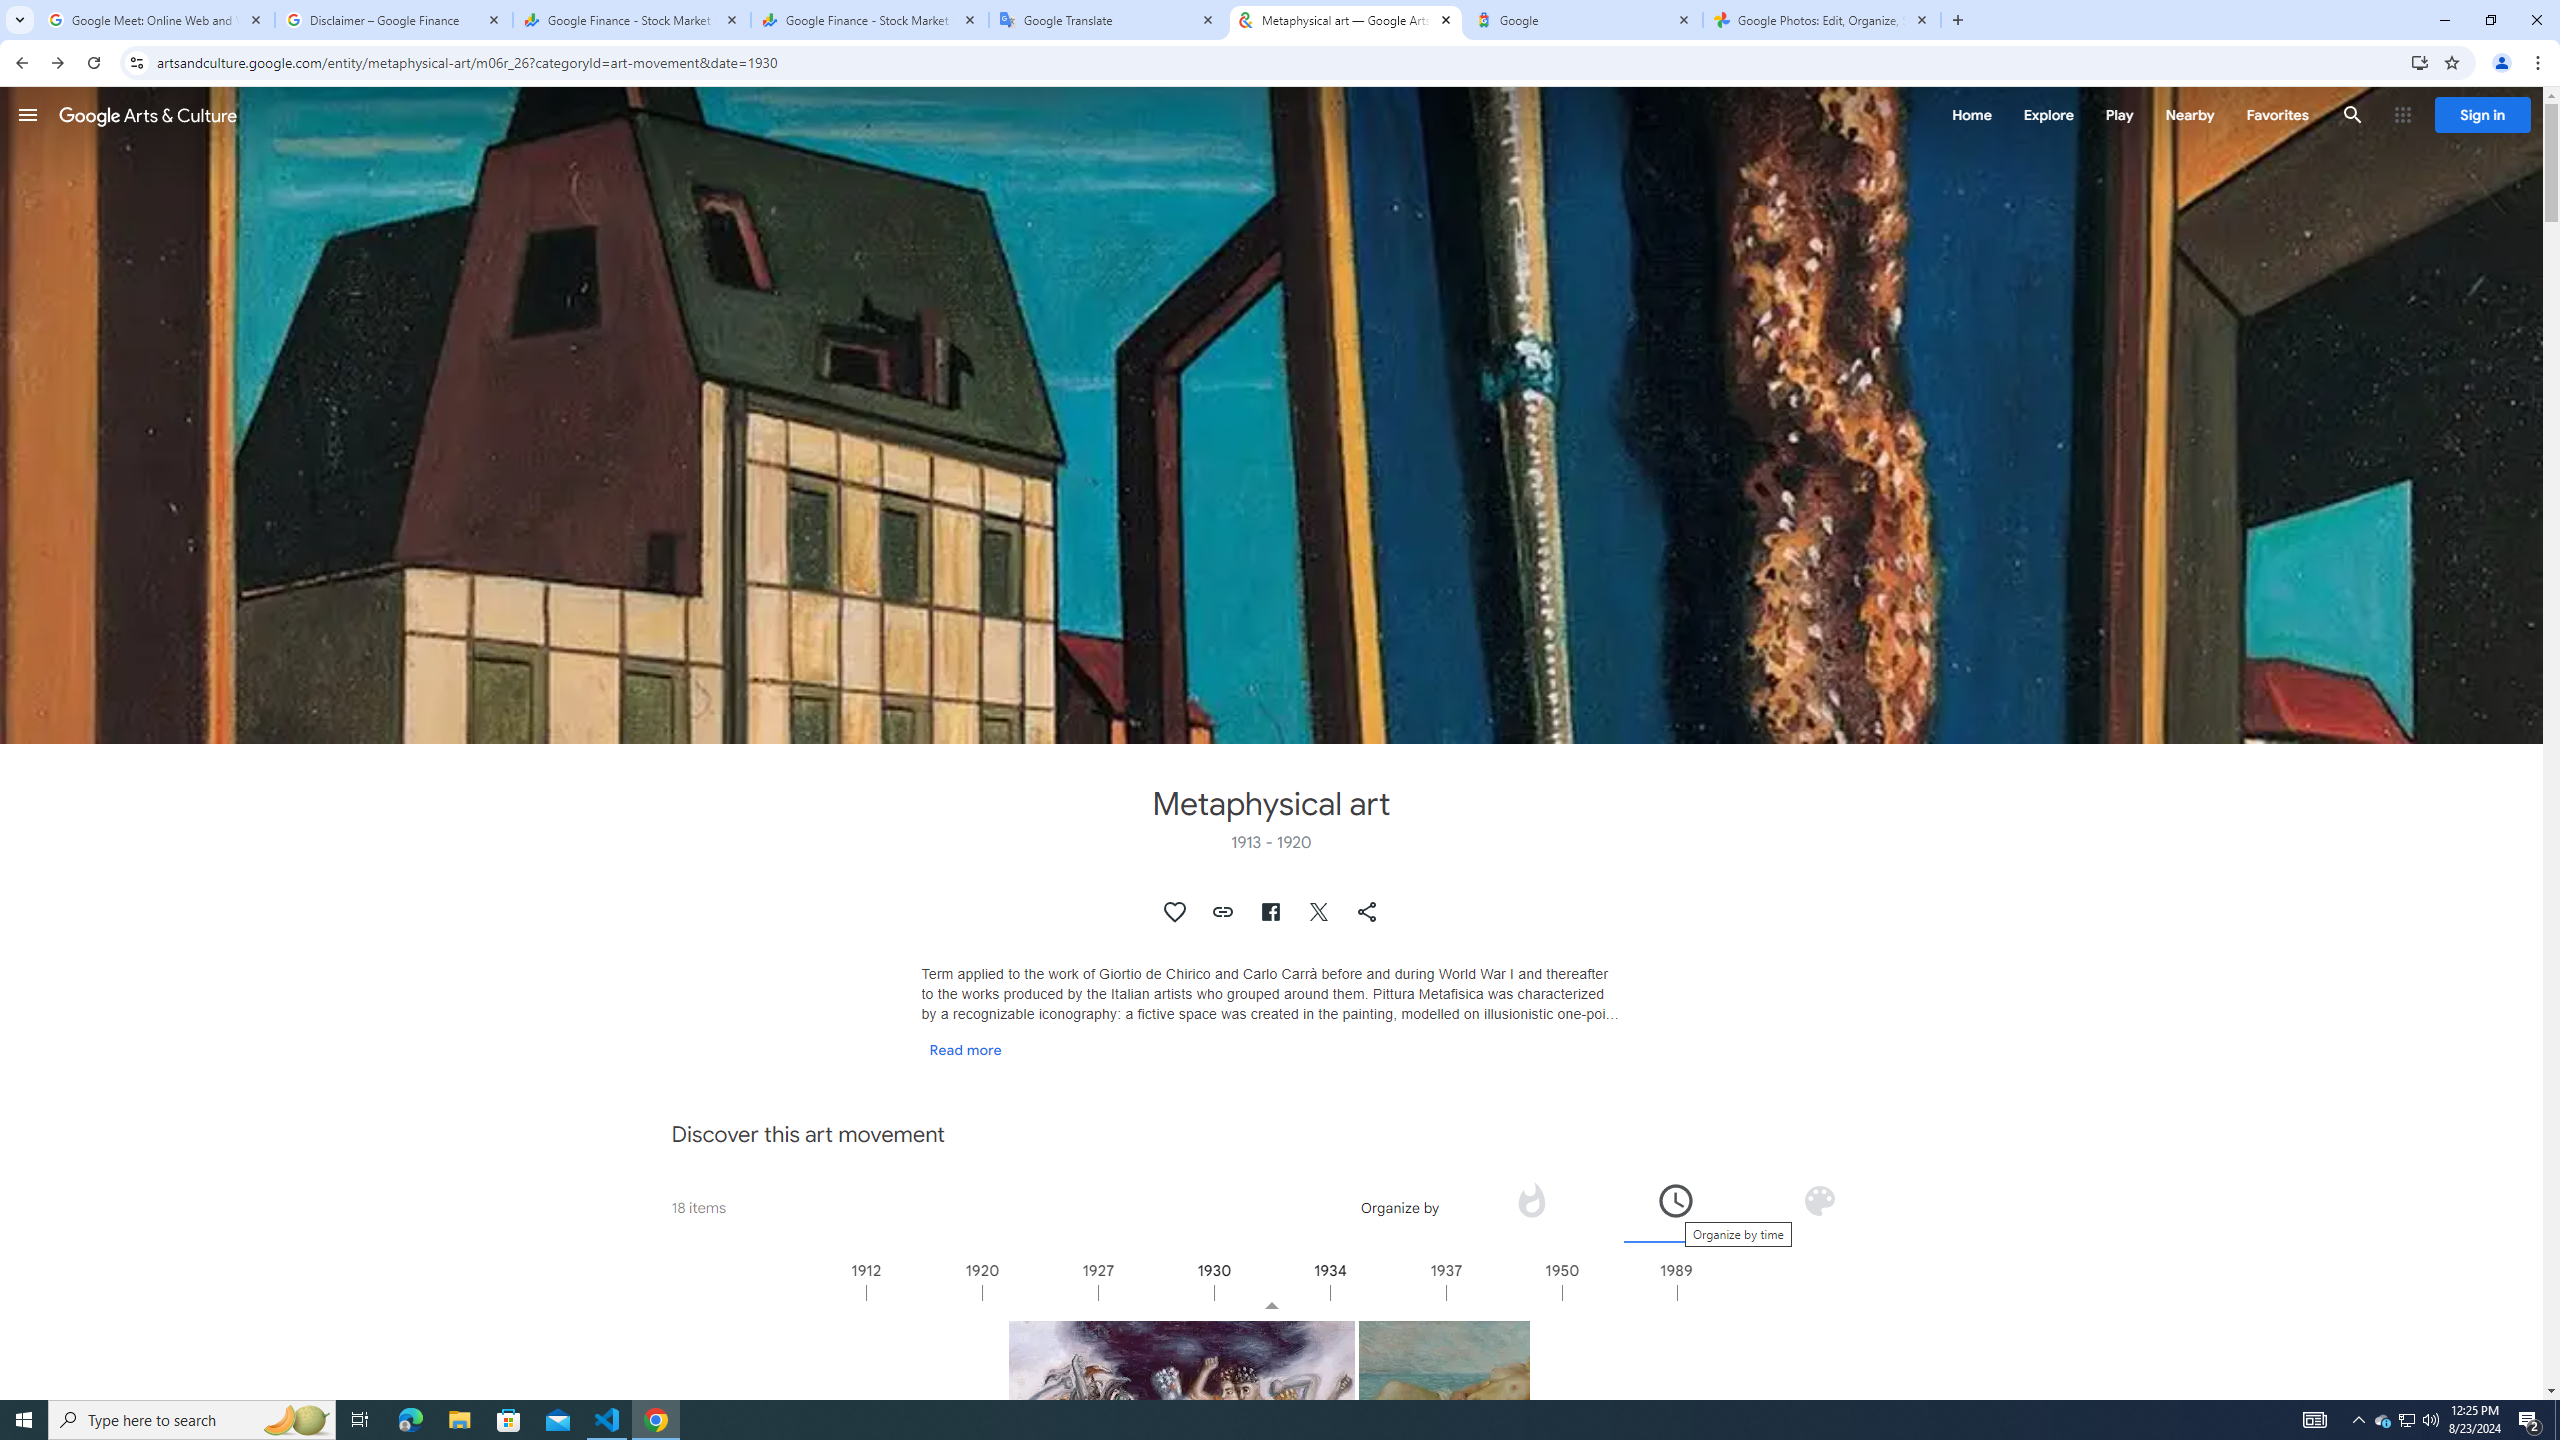 The width and height of the screenshot is (2560, 1440). Describe the element at coordinates (1820, 1200) in the screenshot. I see `Organize by color` at that location.